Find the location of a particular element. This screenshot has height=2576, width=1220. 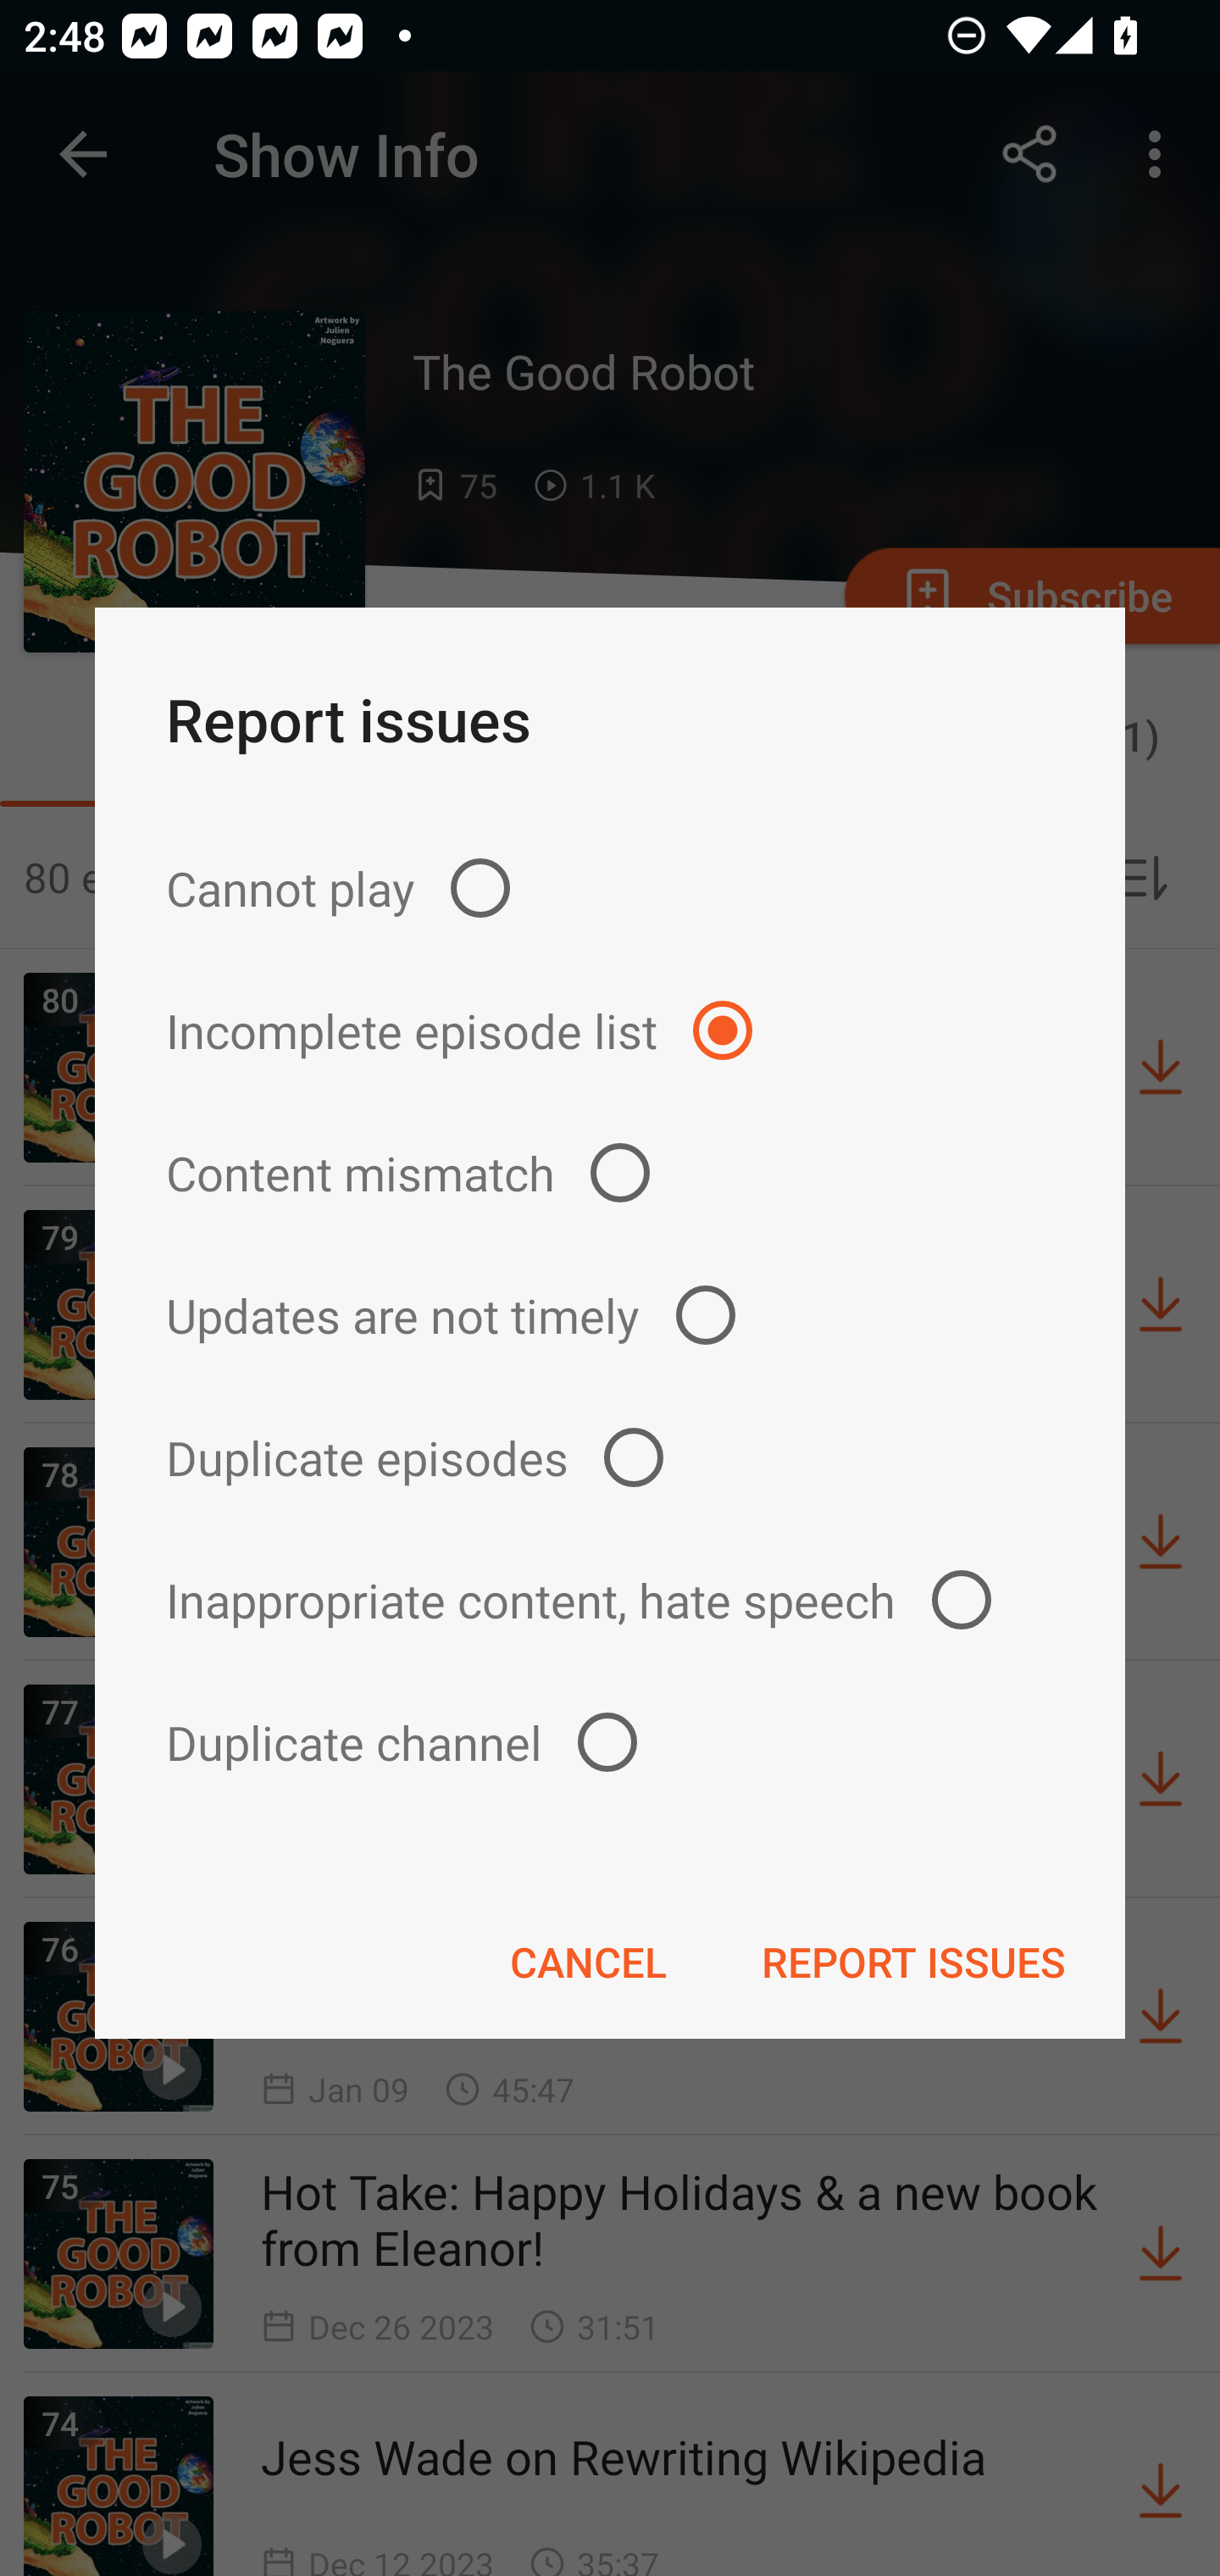

CANCEL is located at coordinates (587, 1961).